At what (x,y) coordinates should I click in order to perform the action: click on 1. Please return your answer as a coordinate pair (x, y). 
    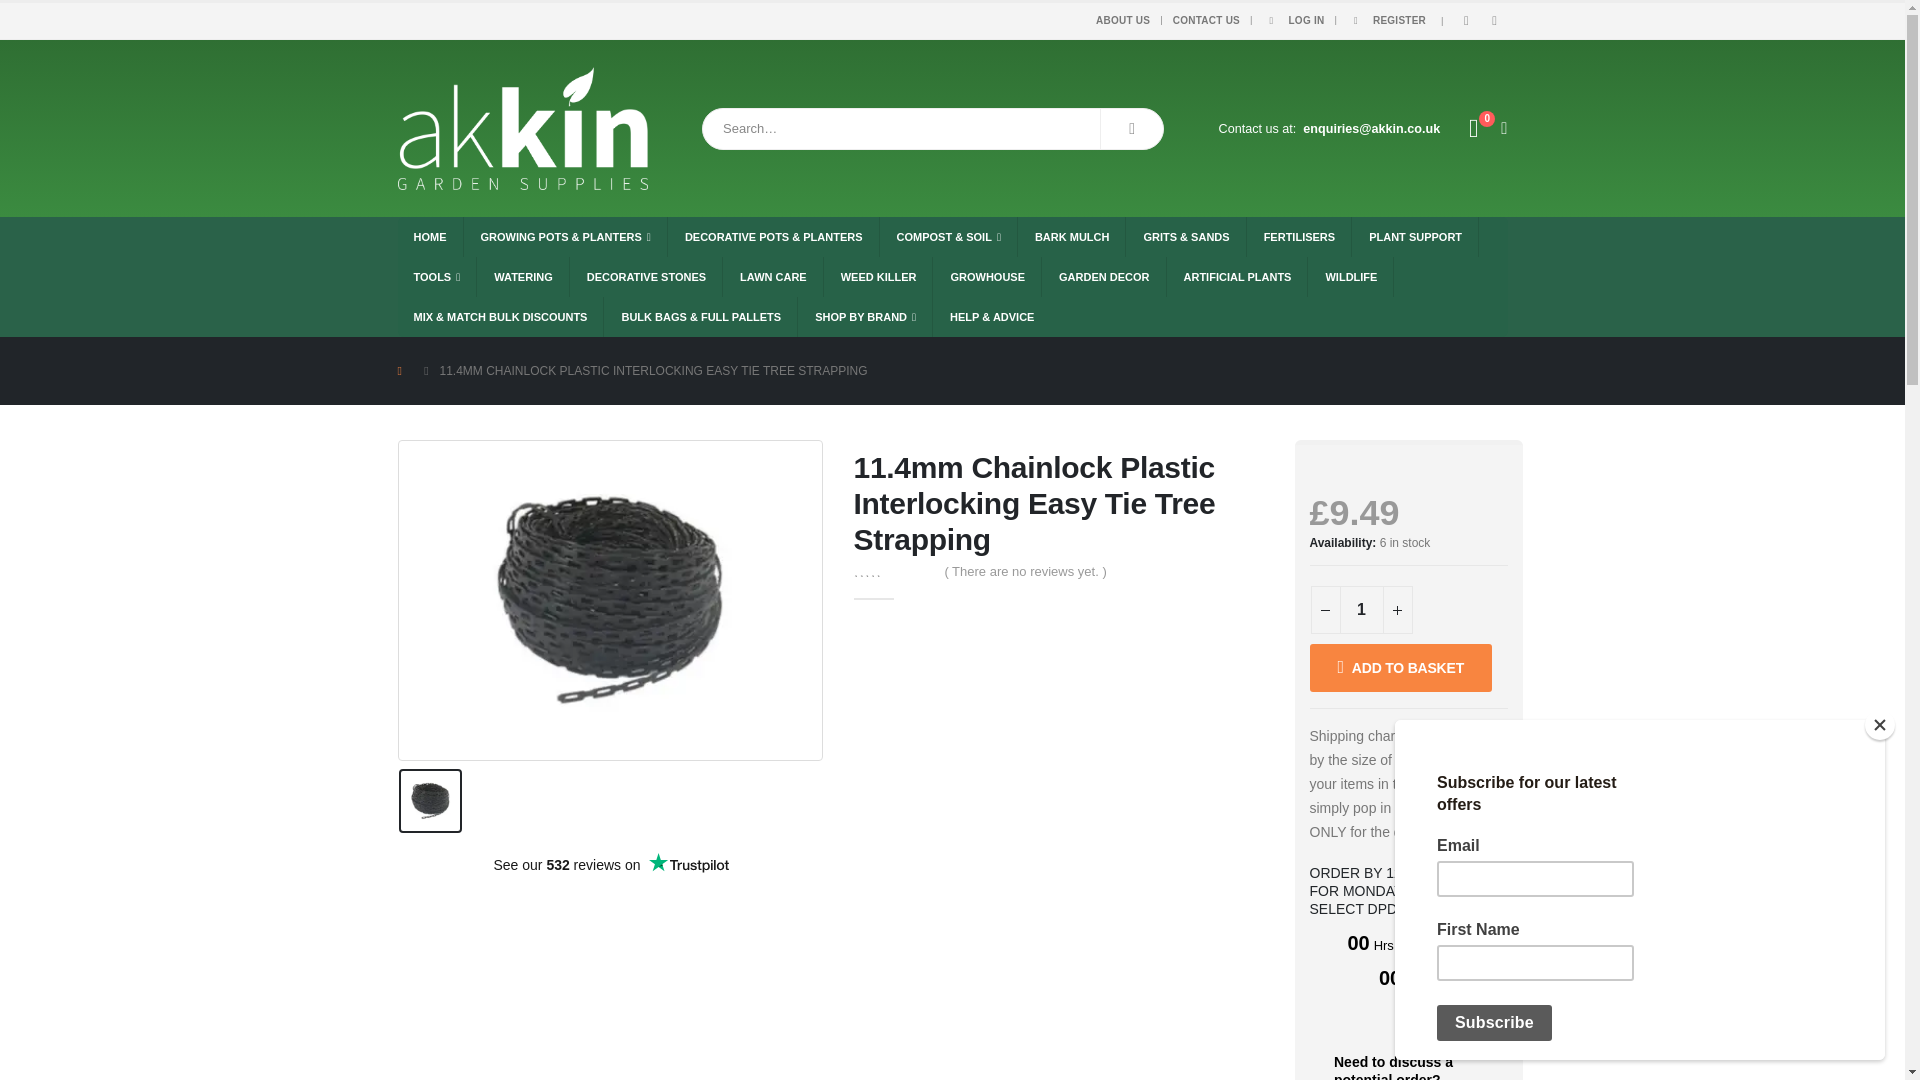
    Looking at the image, I should click on (1362, 610).